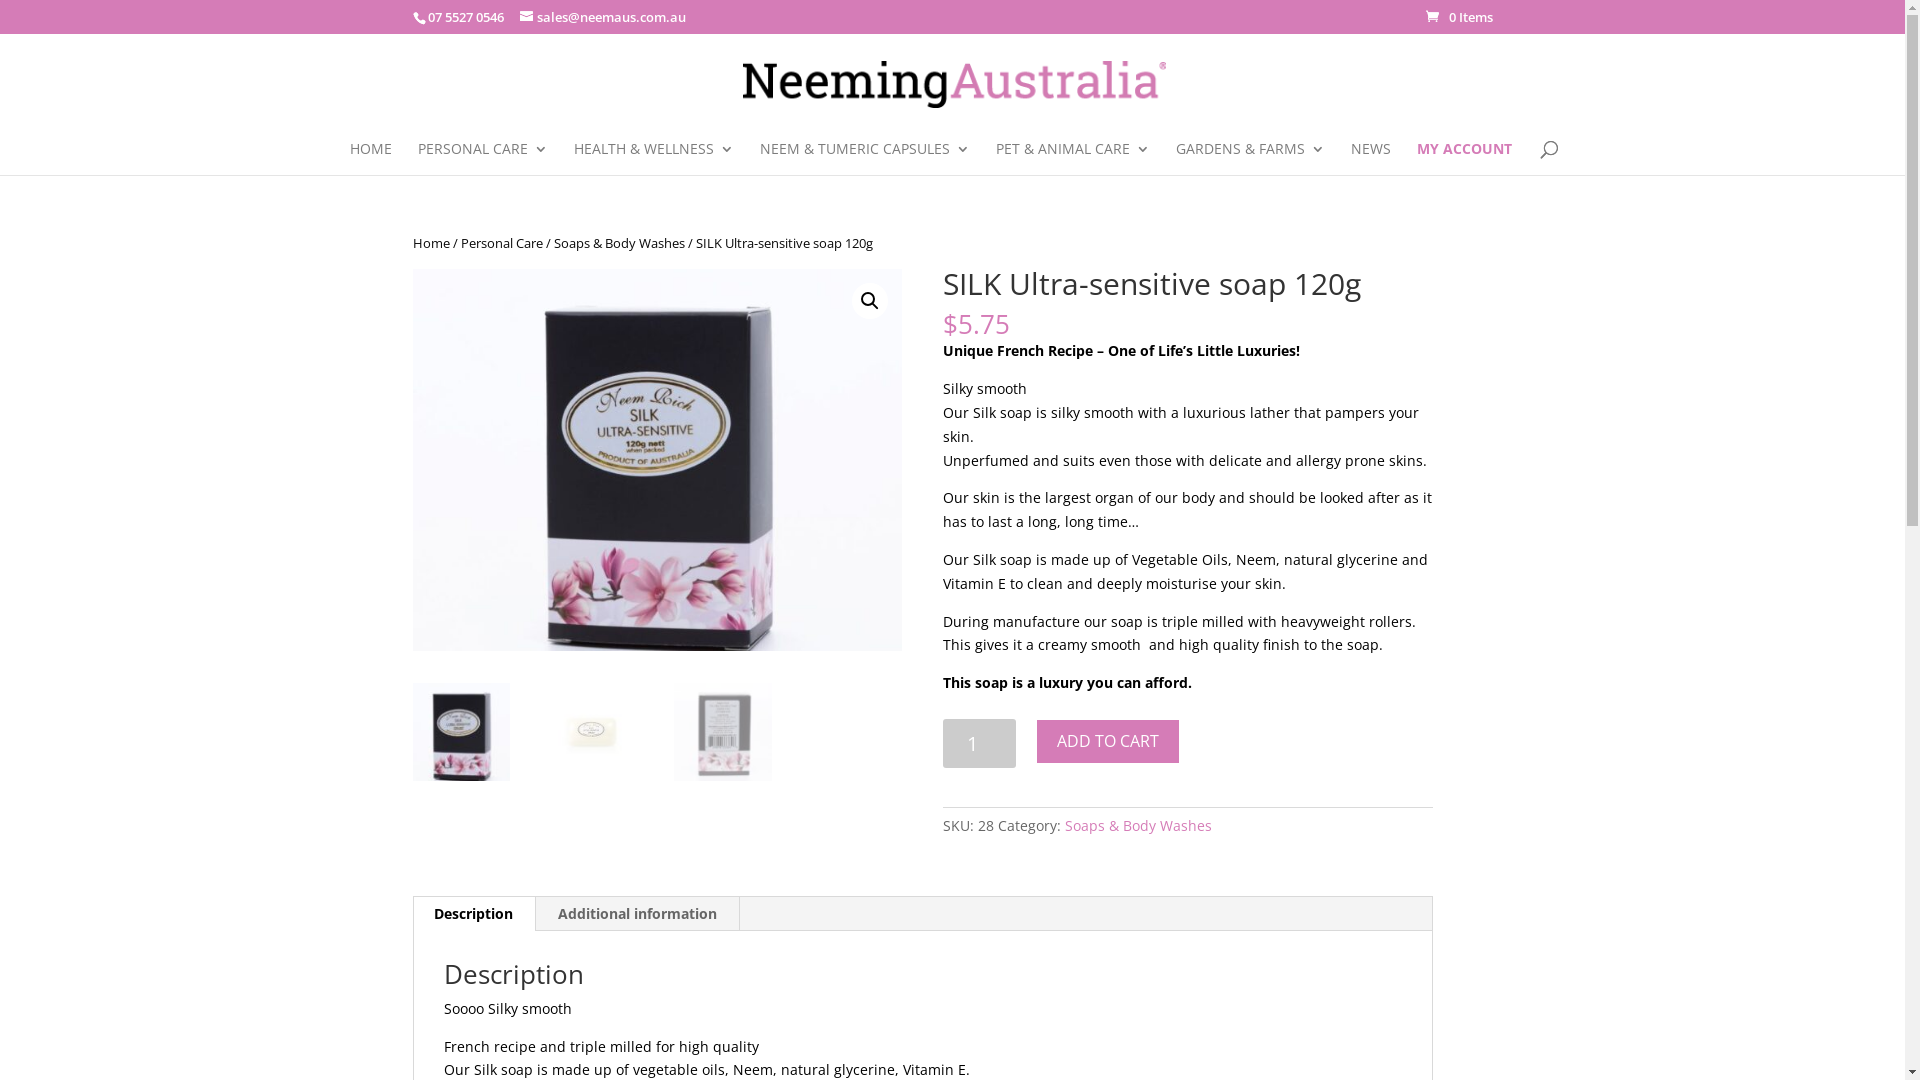 The image size is (1920, 1080). I want to click on HEALTH & WELLNESS, so click(654, 158).